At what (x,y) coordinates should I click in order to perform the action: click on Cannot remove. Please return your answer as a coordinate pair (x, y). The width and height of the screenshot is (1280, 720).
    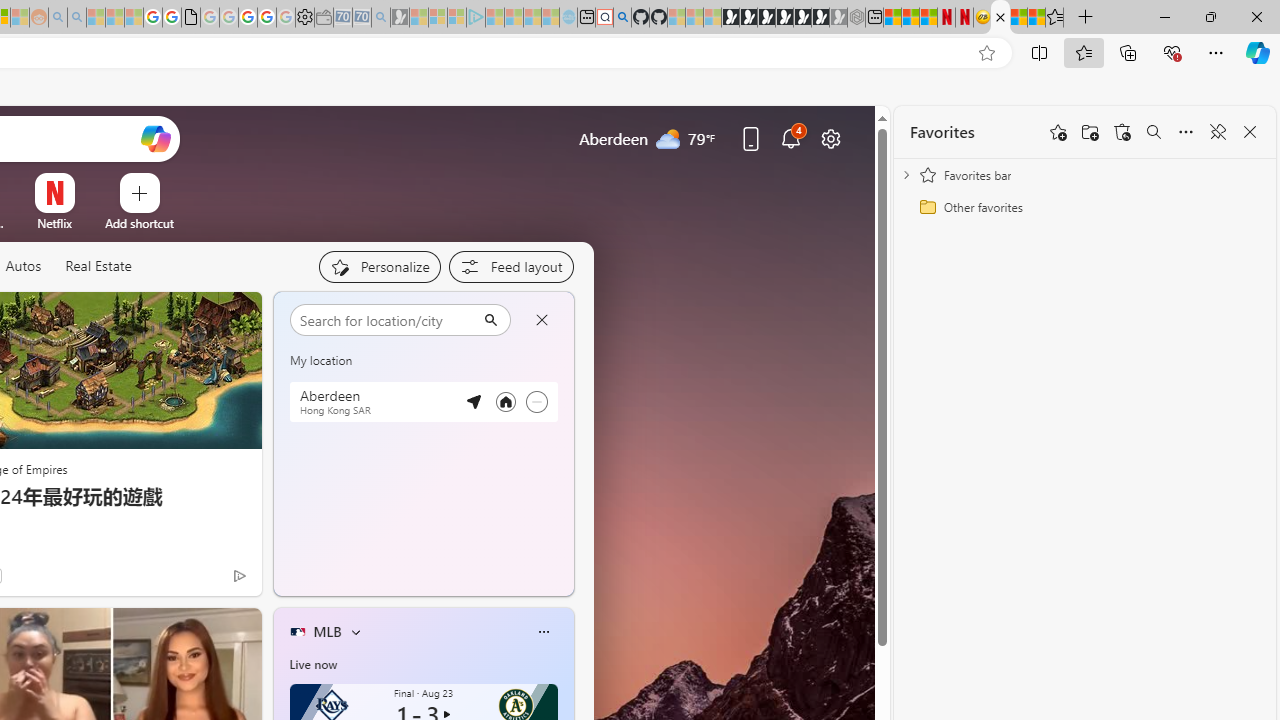
    Looking at the image, I should click on (536, 402).